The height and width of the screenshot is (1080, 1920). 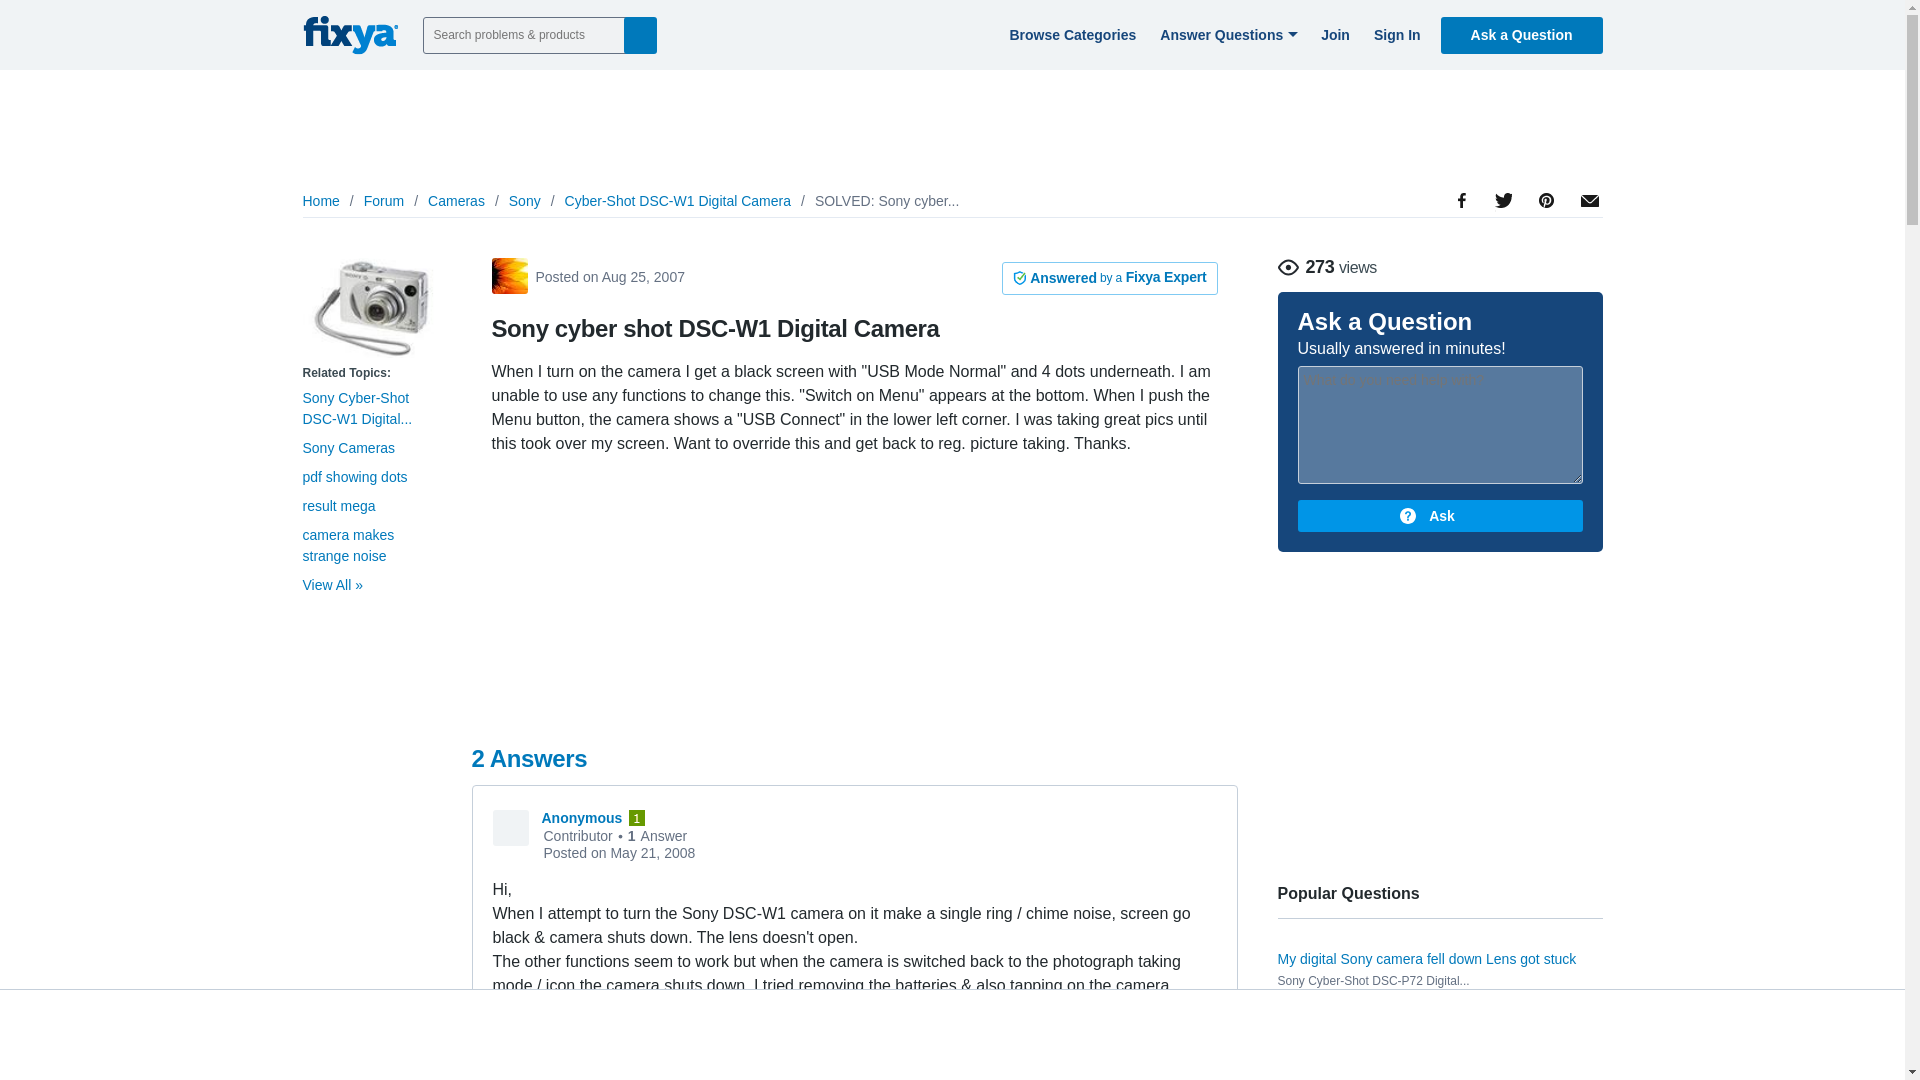 I want to click on Sony, so click(x=524, y=201).